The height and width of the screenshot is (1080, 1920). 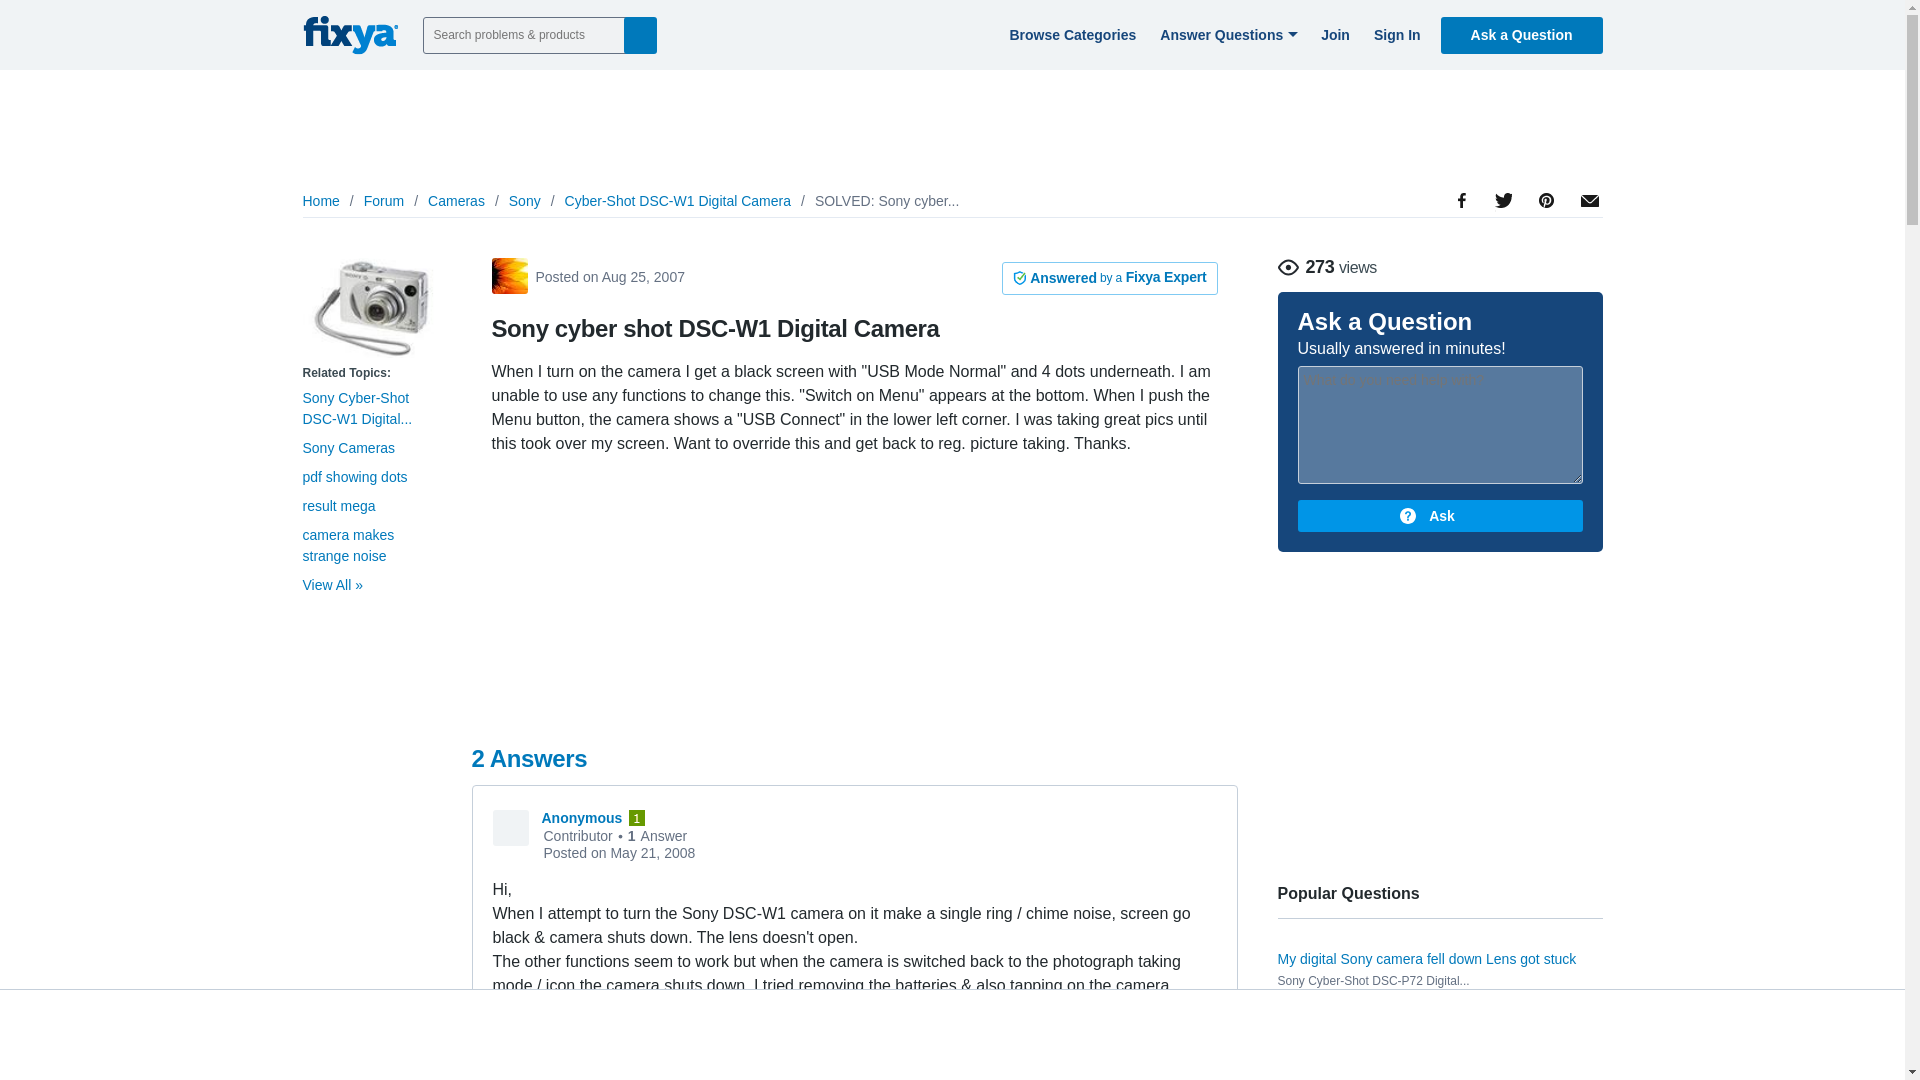 I want to click on Sony, so click(x=524, y=201).